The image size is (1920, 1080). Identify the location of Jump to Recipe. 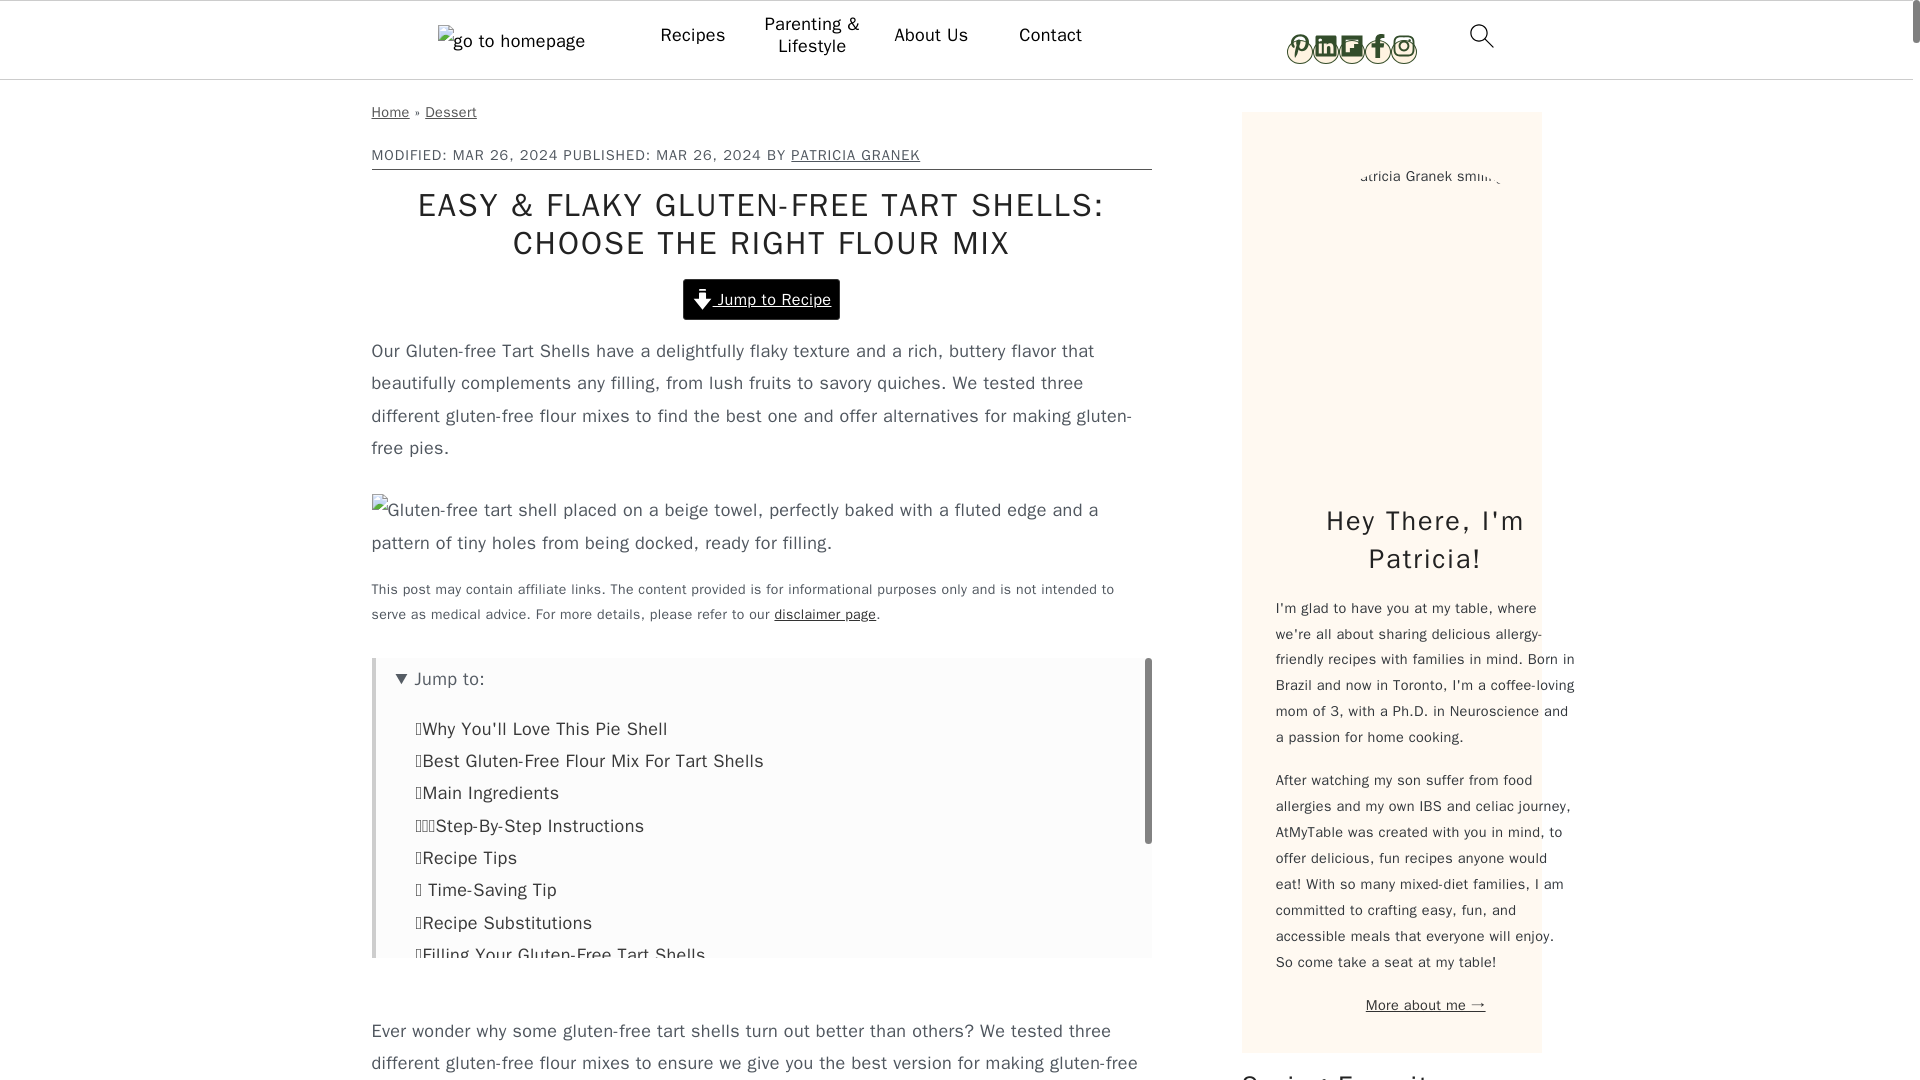
(762, 298).